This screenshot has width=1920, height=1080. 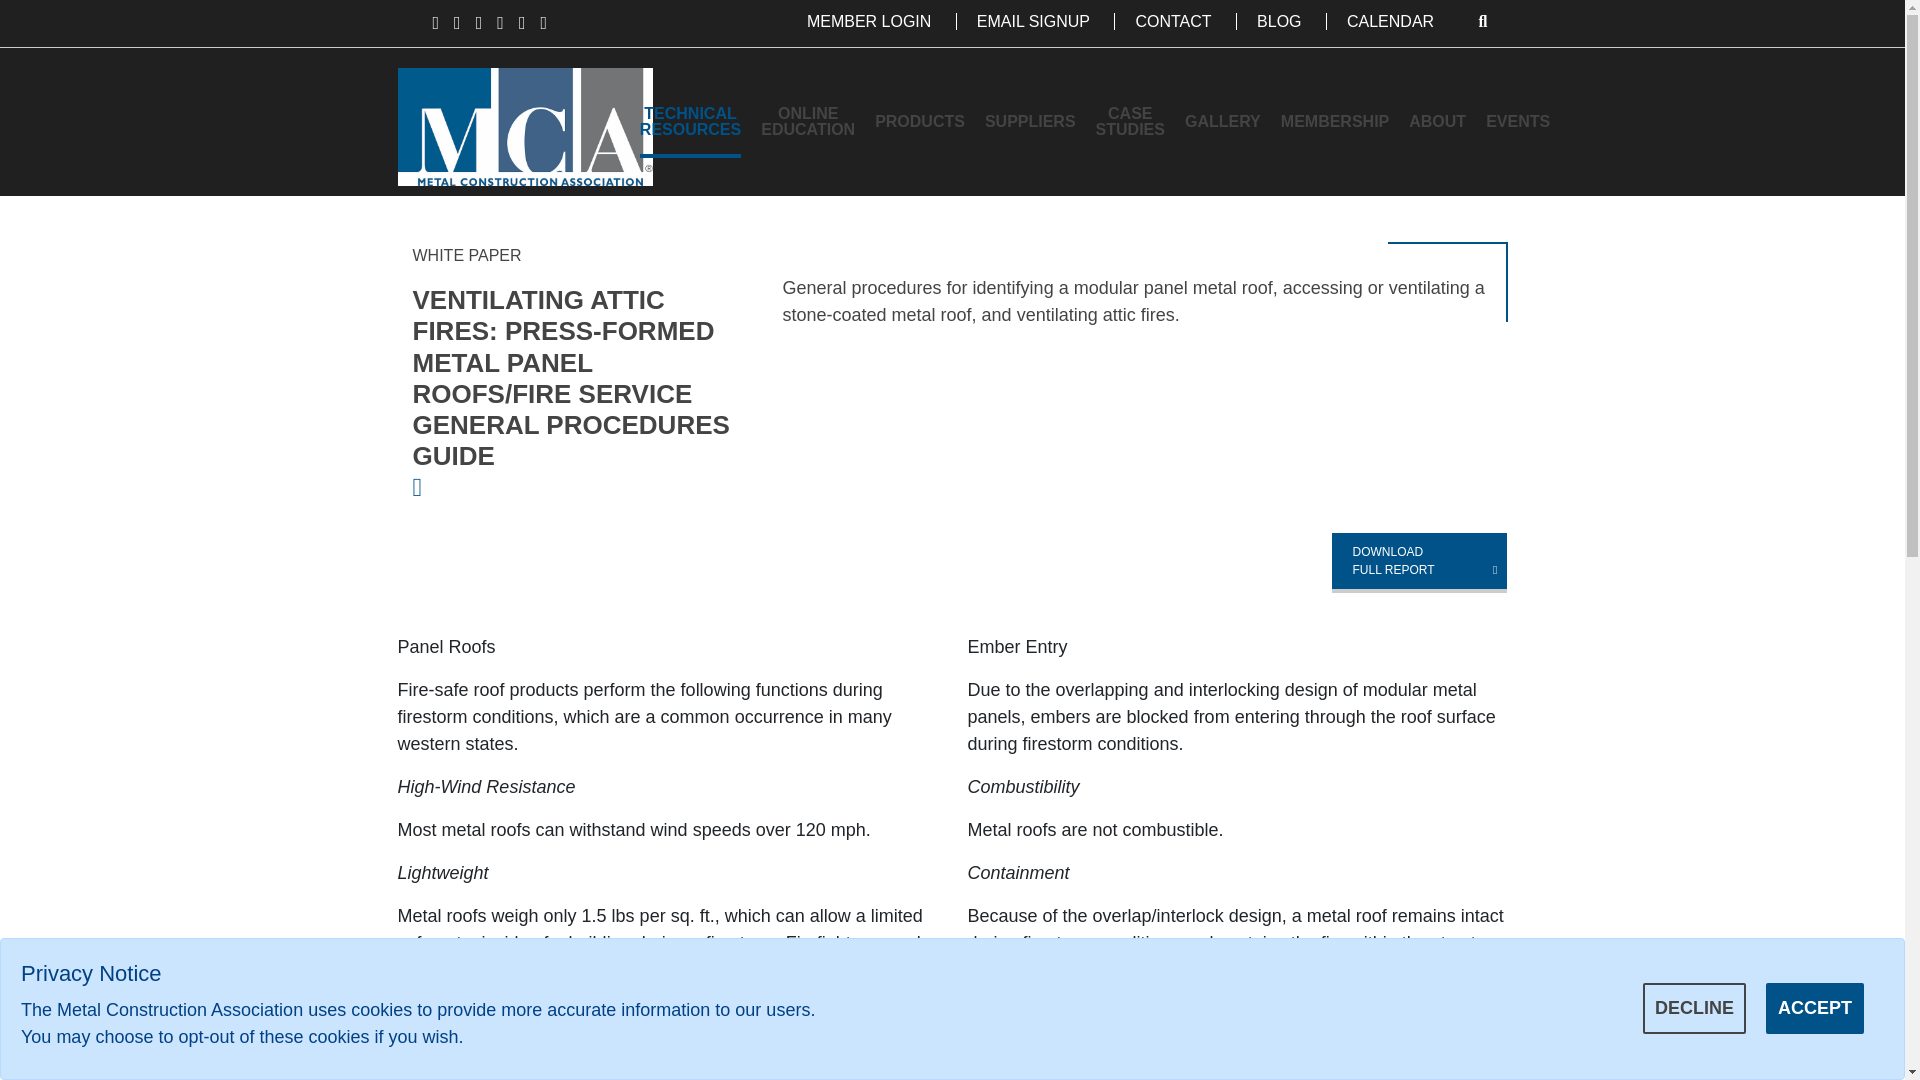 I want to click on GALLERY, so click(x=1222, y=122).